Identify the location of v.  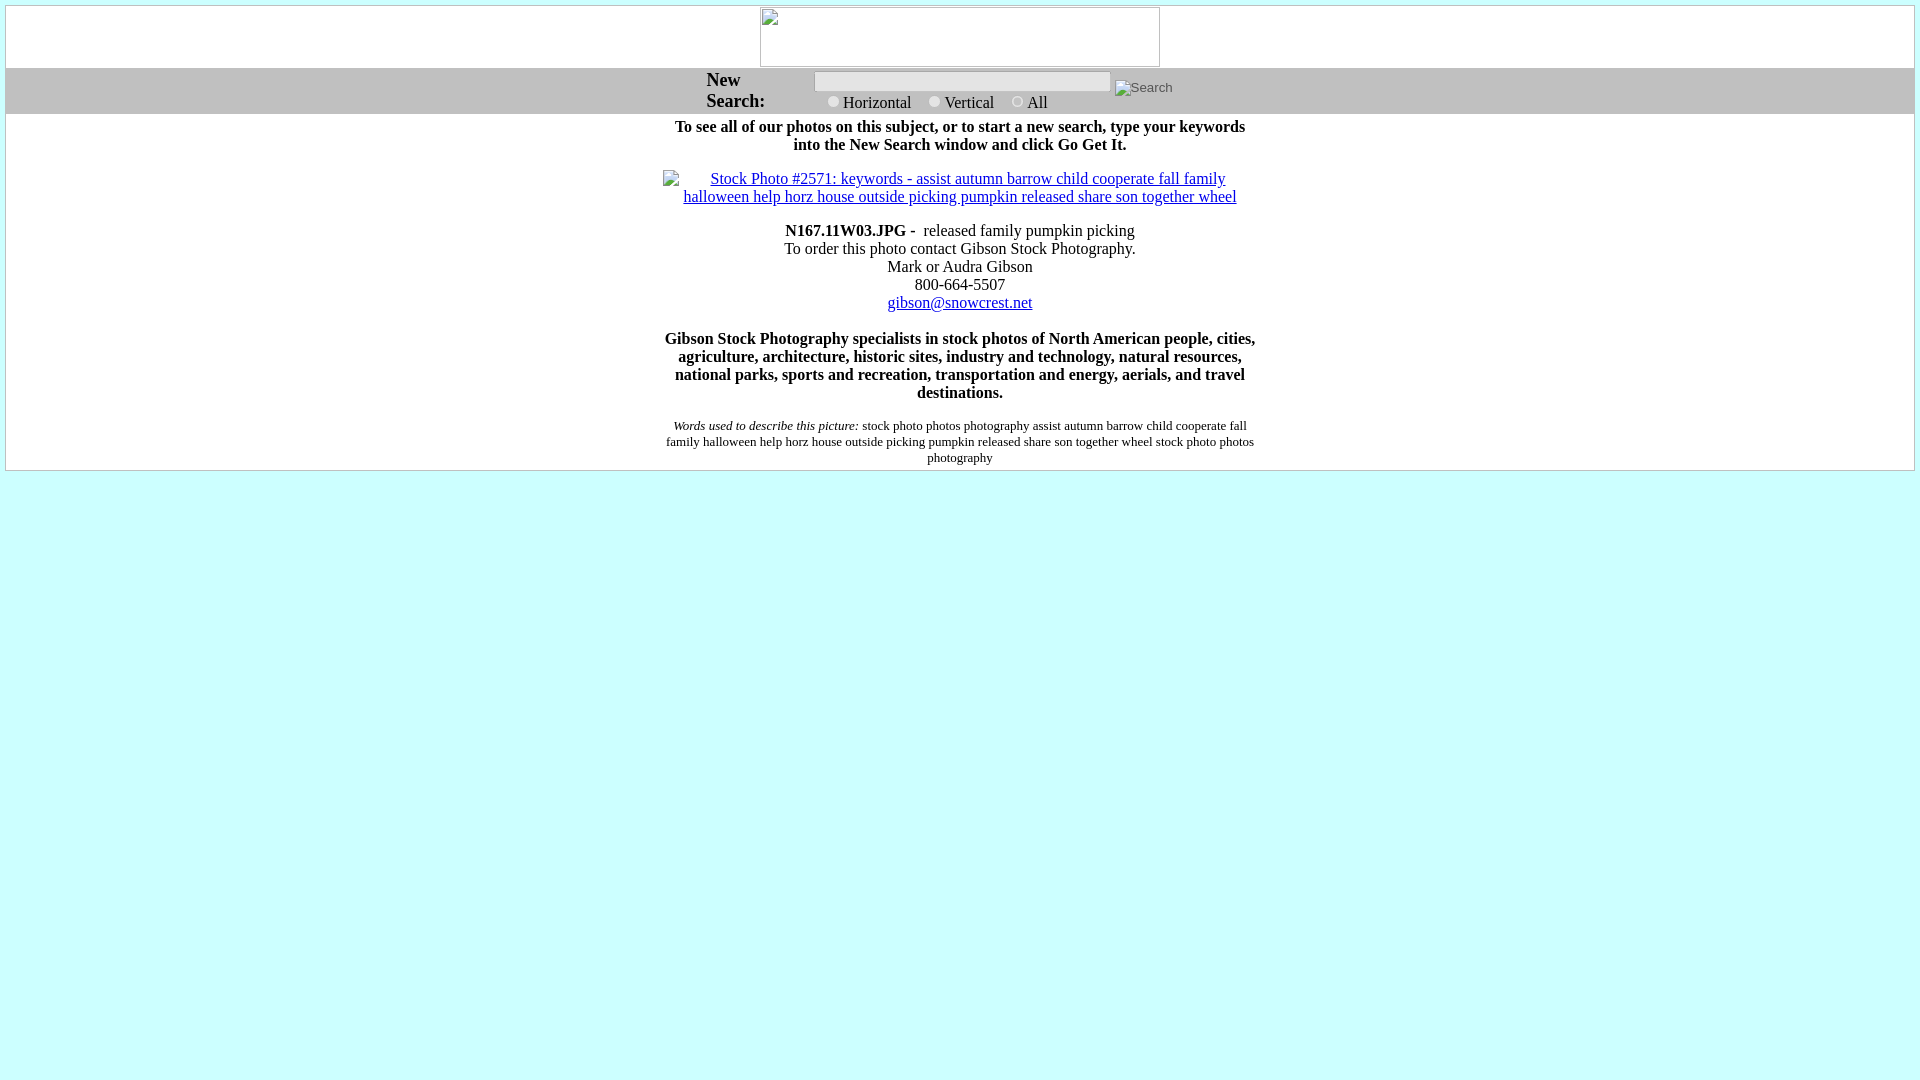
(934, 100).